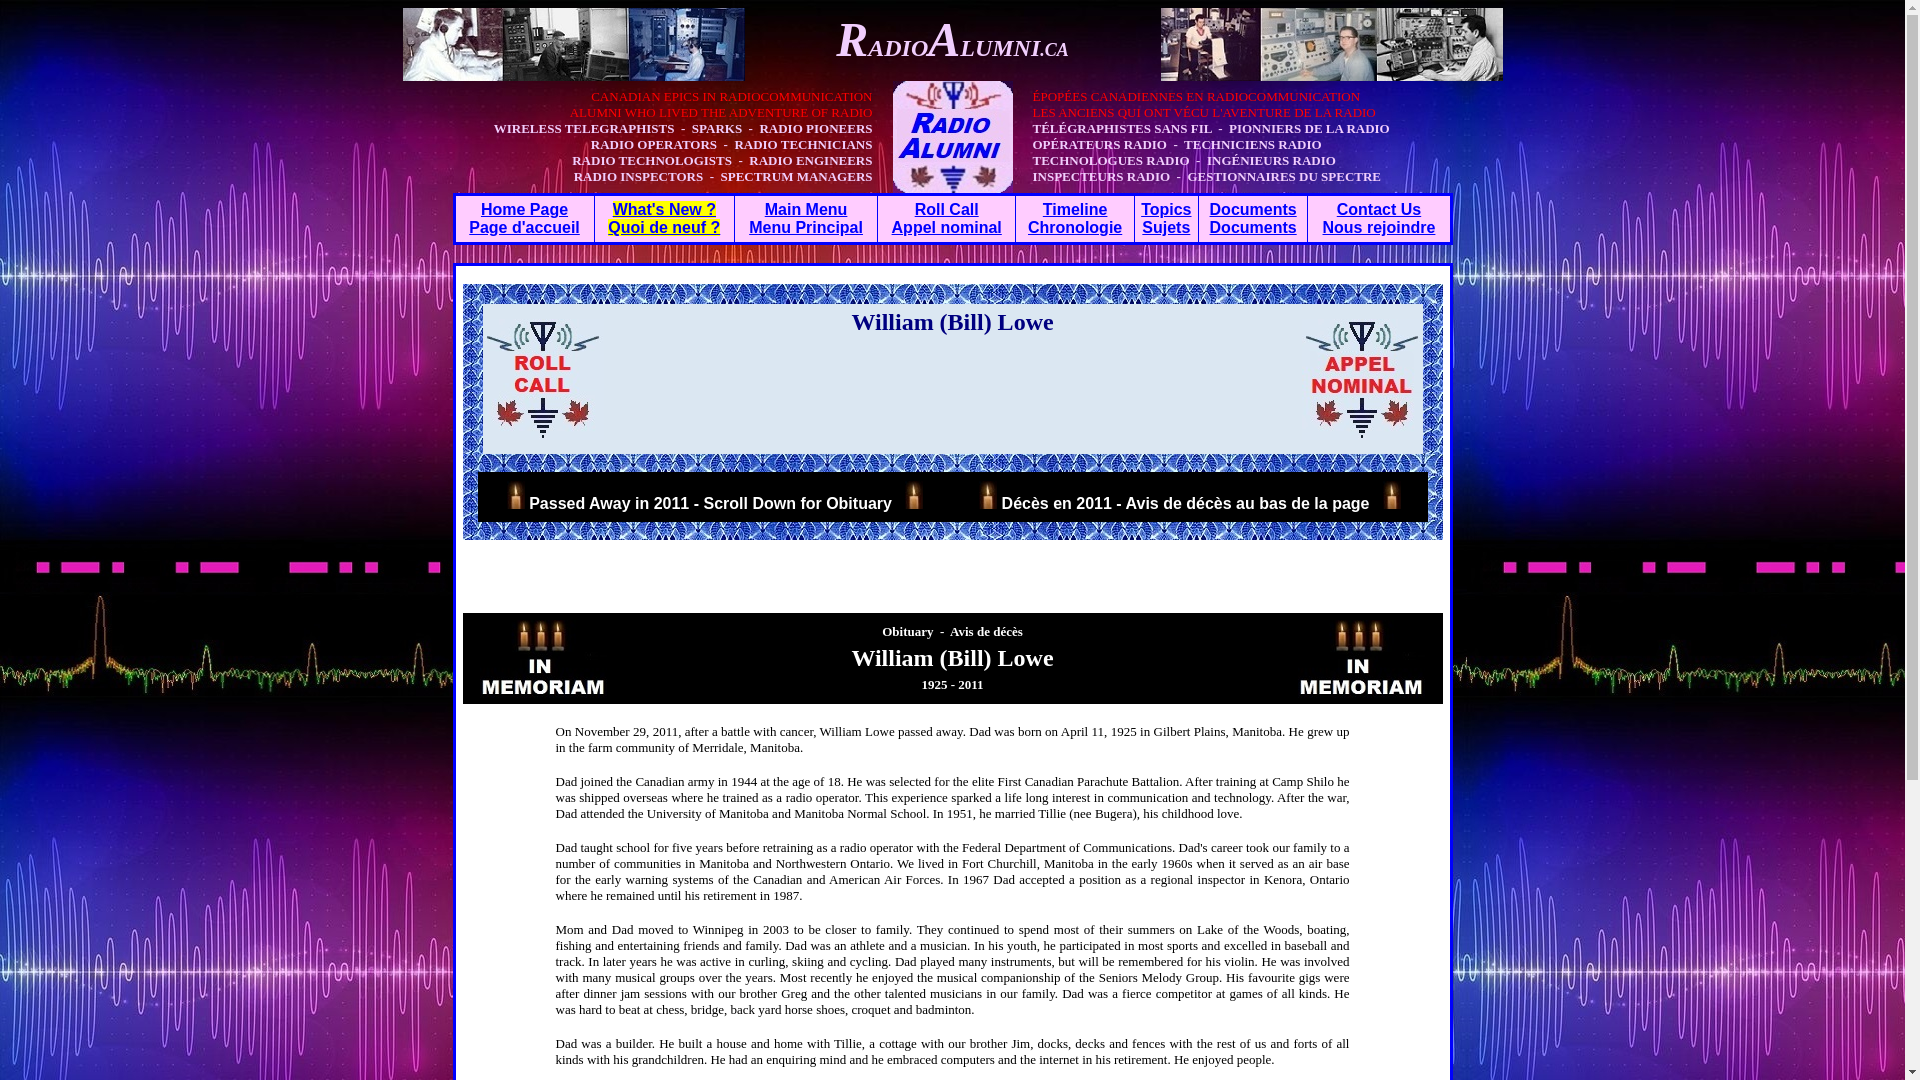 The width and height of the screenshot is (1920, 1080). I want to click on Timeline, so click(1074, 209).